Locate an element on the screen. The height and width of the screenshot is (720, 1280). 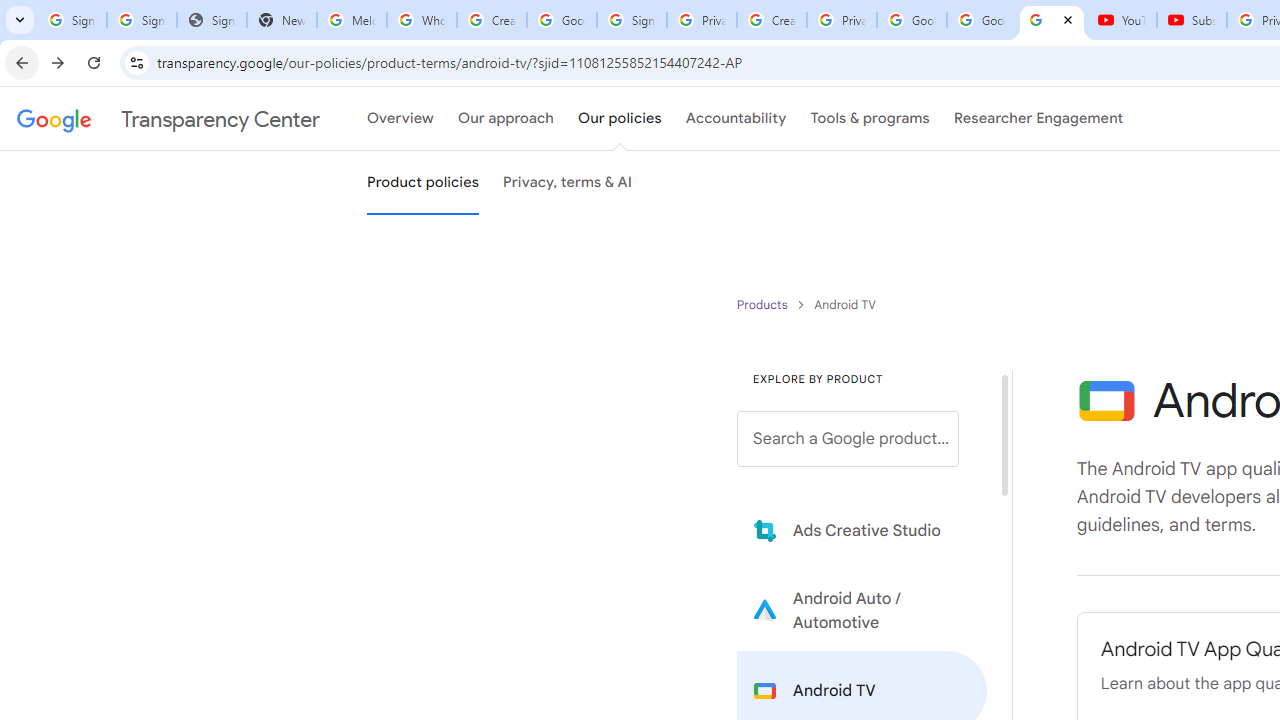
Create your Google Account is located at coordinates (772, 20).